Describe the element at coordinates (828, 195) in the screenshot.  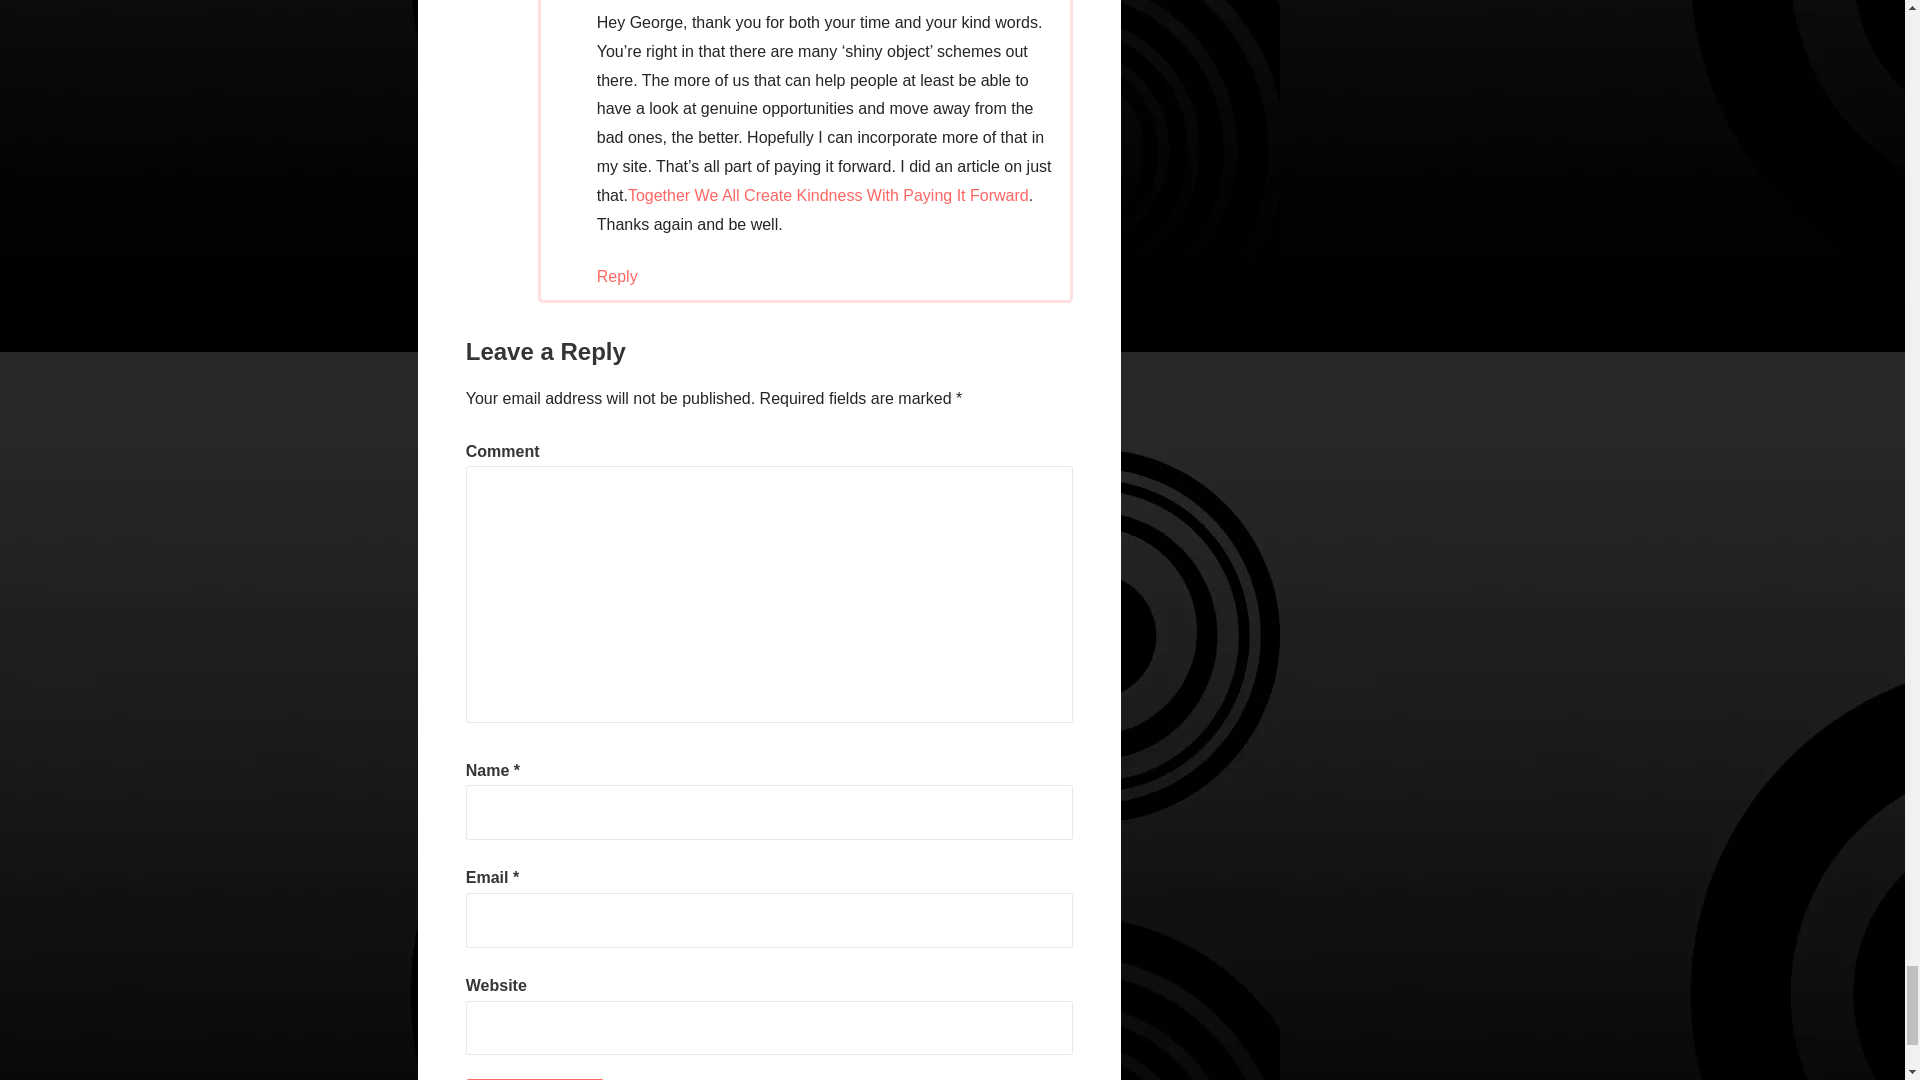
I see `Together We All Create Kindness With Paying It Forward` at that location.